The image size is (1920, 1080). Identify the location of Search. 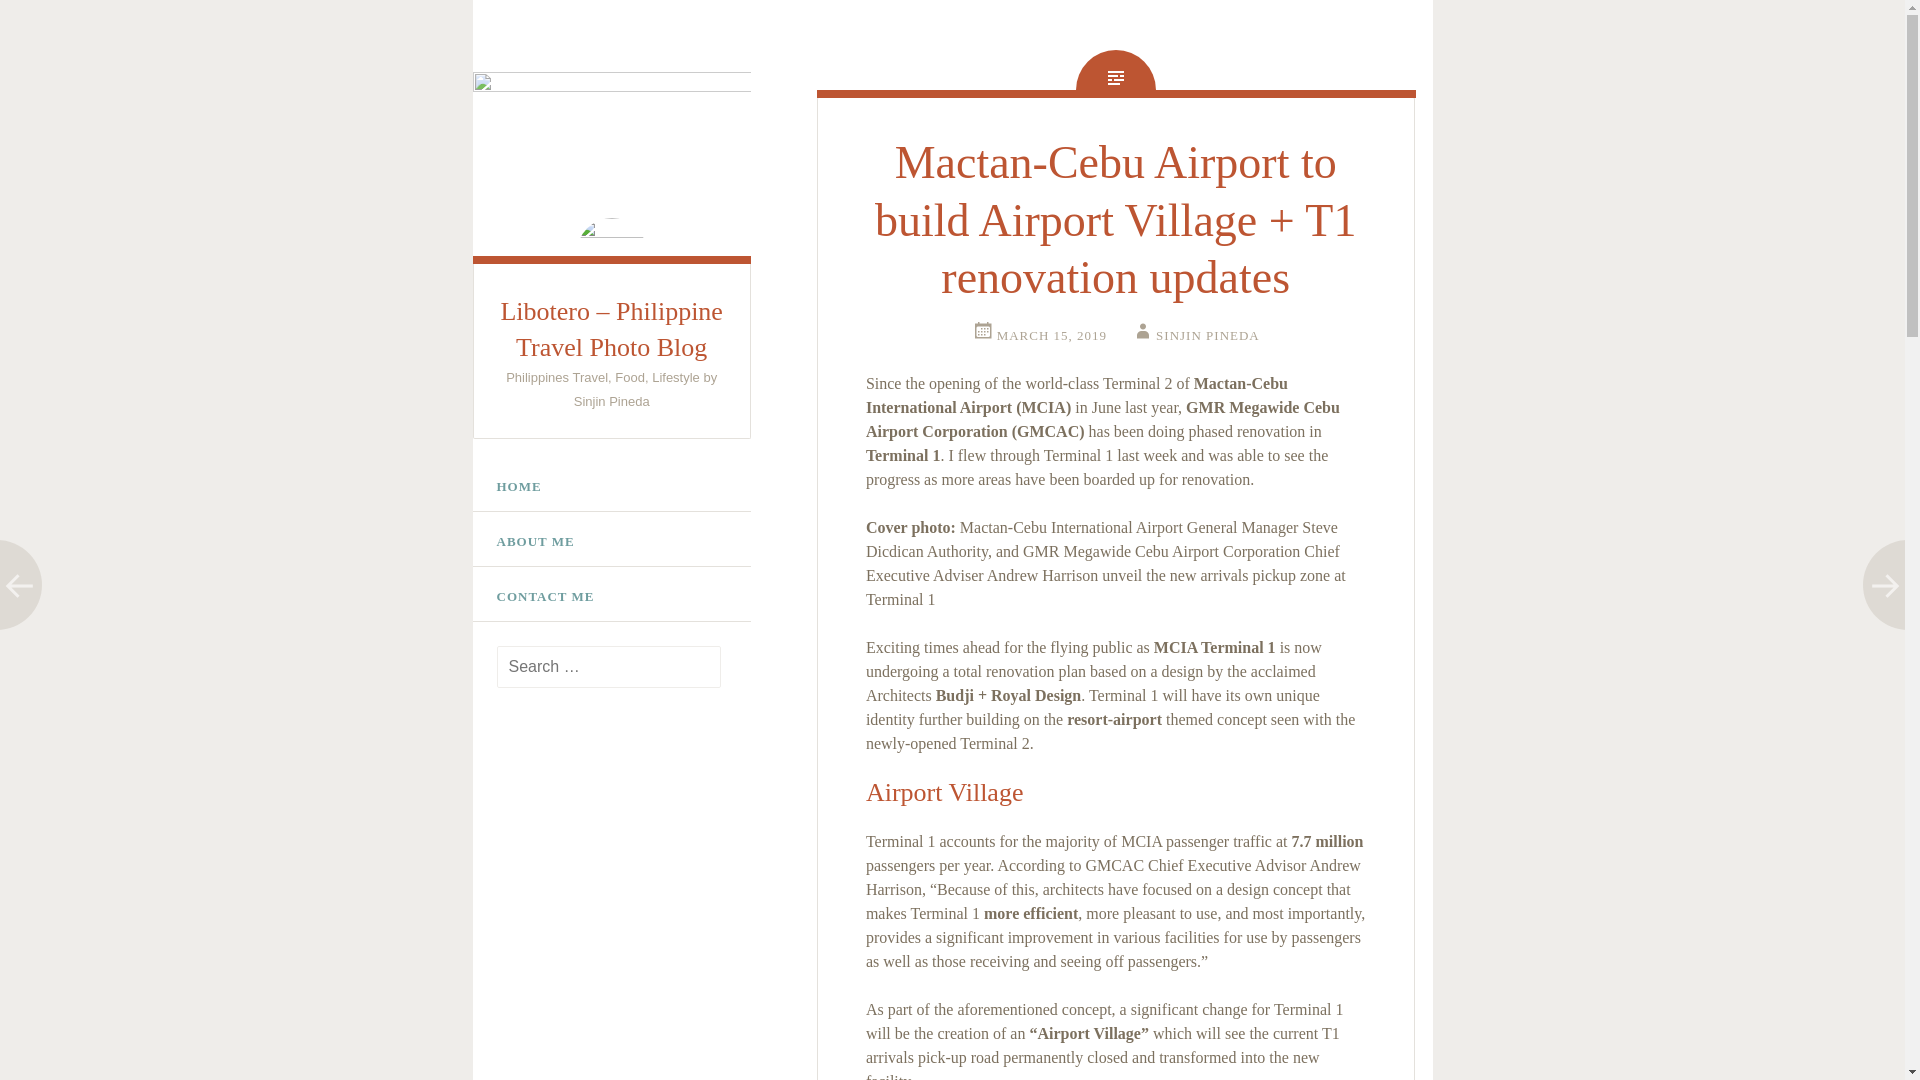
(50, 22).